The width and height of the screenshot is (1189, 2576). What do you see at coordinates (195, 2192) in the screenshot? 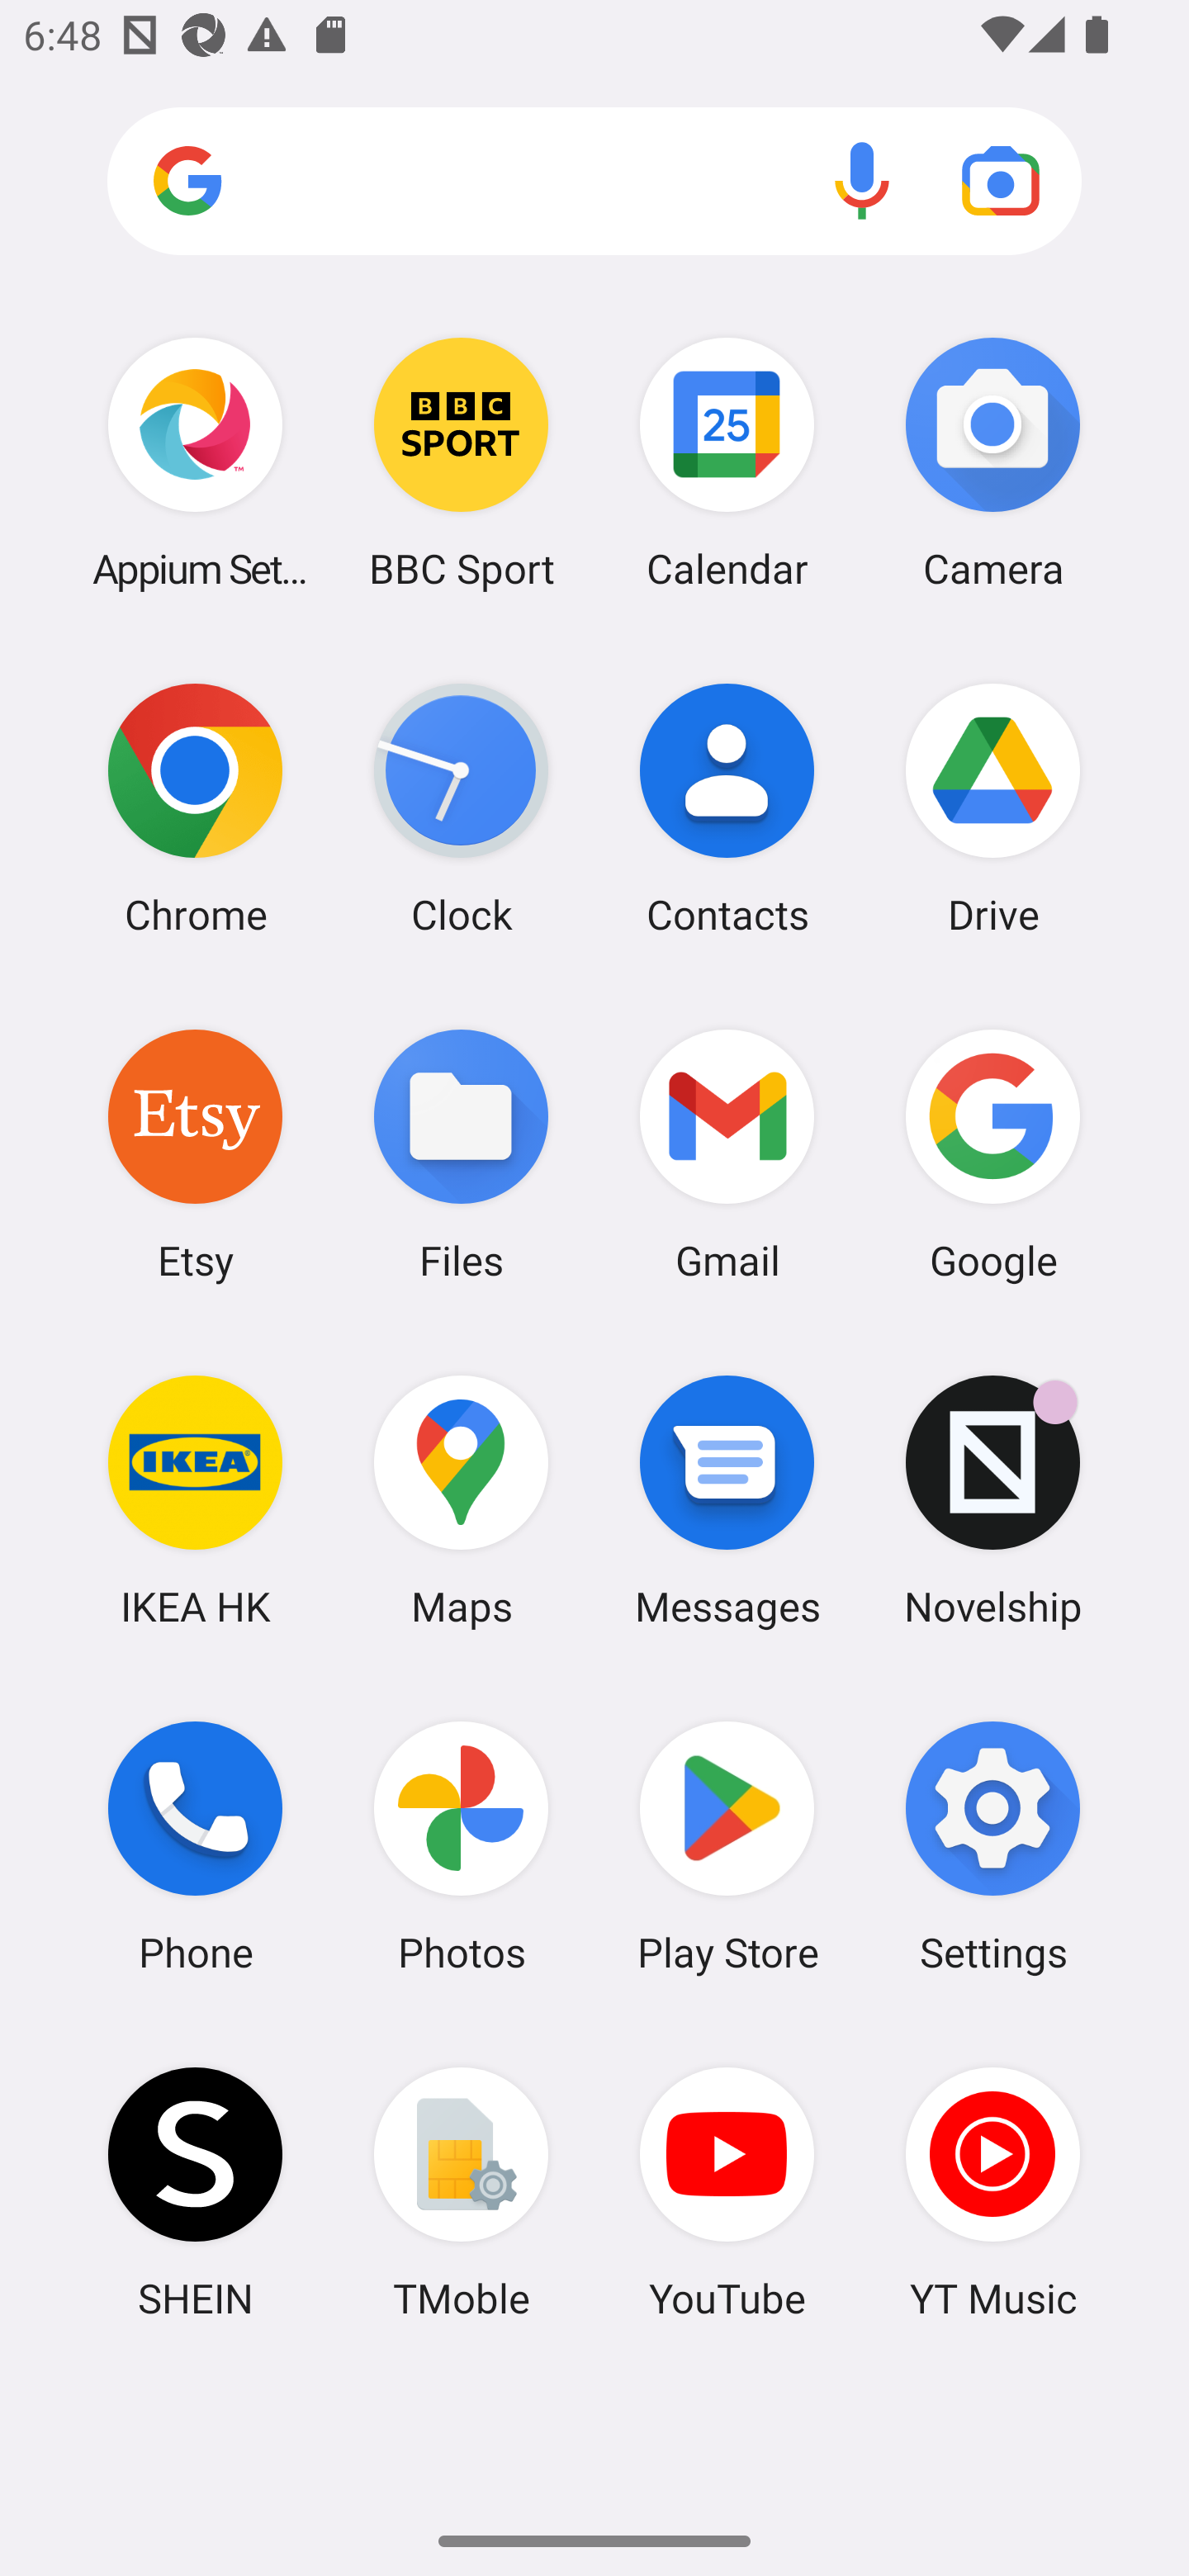
I see `SHEIN` at bounding box center [195, 2192].